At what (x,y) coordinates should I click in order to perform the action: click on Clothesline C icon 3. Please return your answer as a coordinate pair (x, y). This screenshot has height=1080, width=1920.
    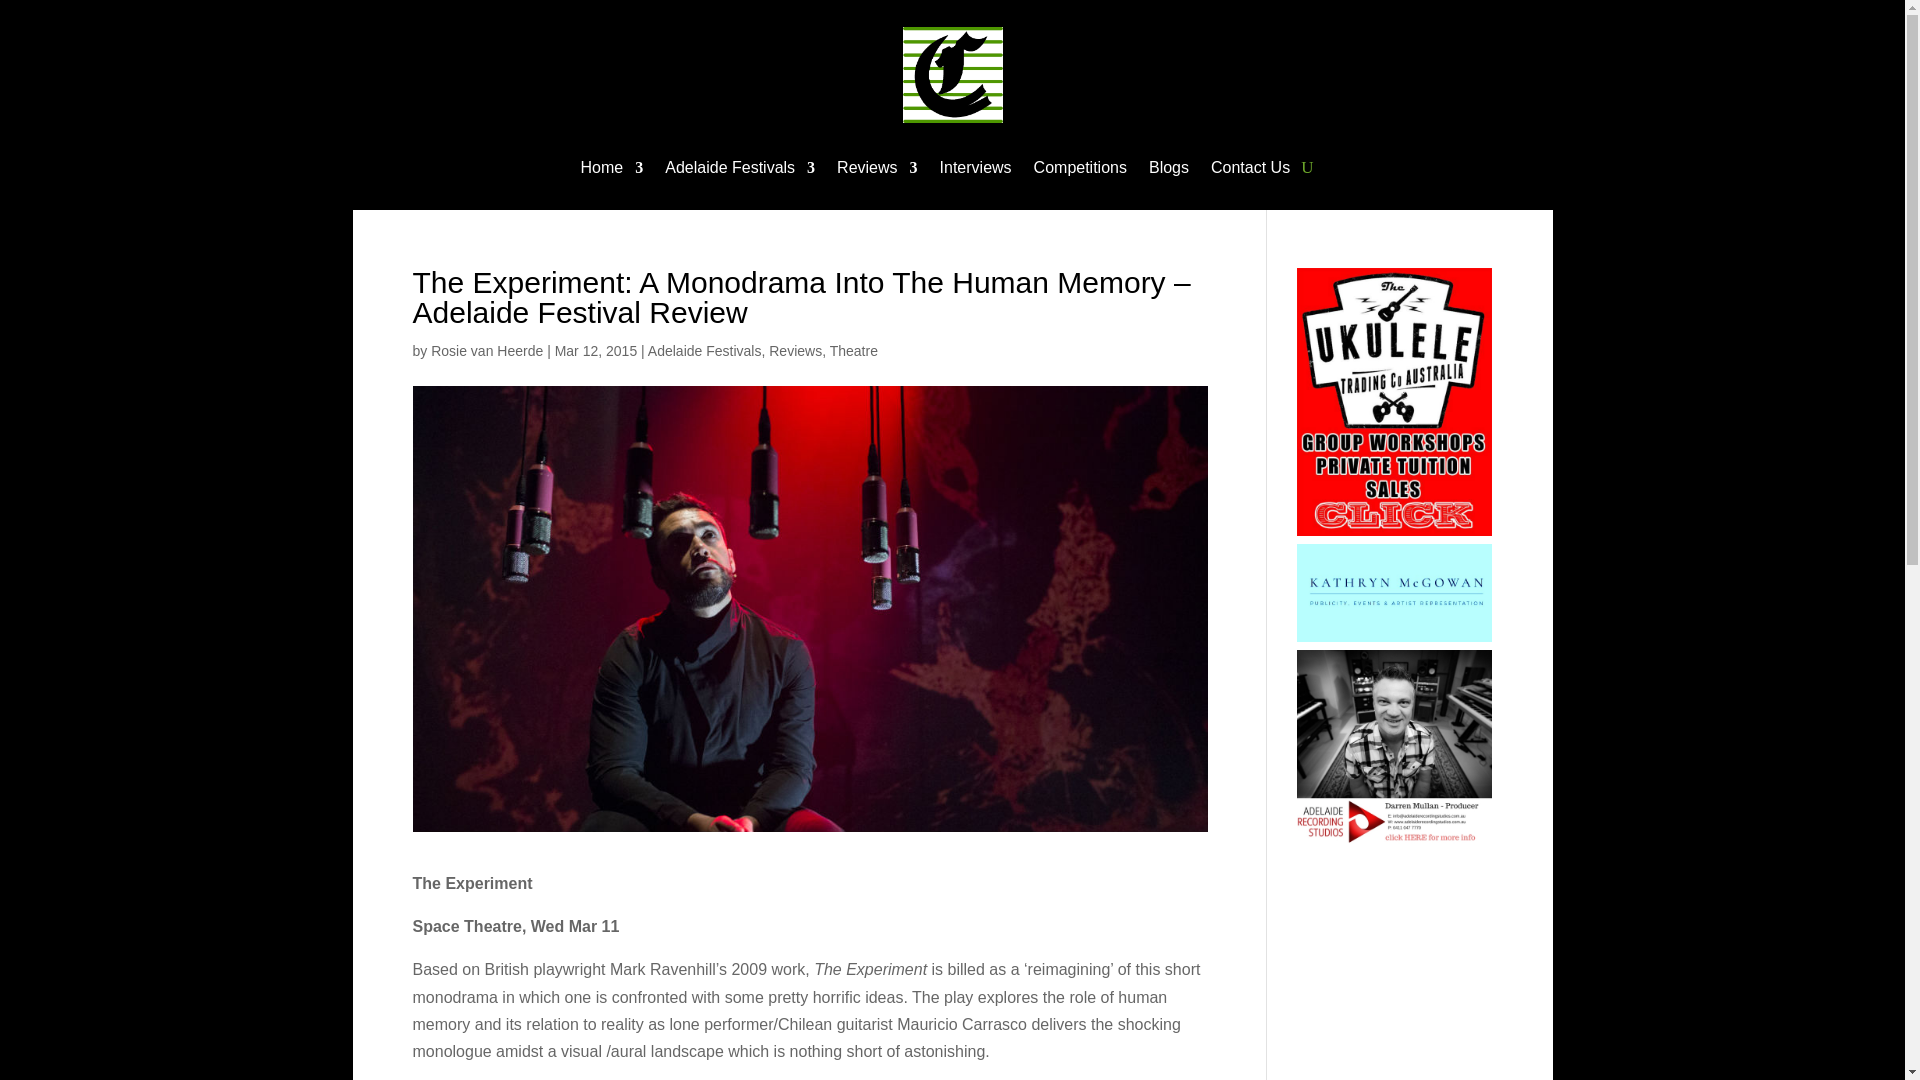
    Looking at the image, I should click on (952, 75).